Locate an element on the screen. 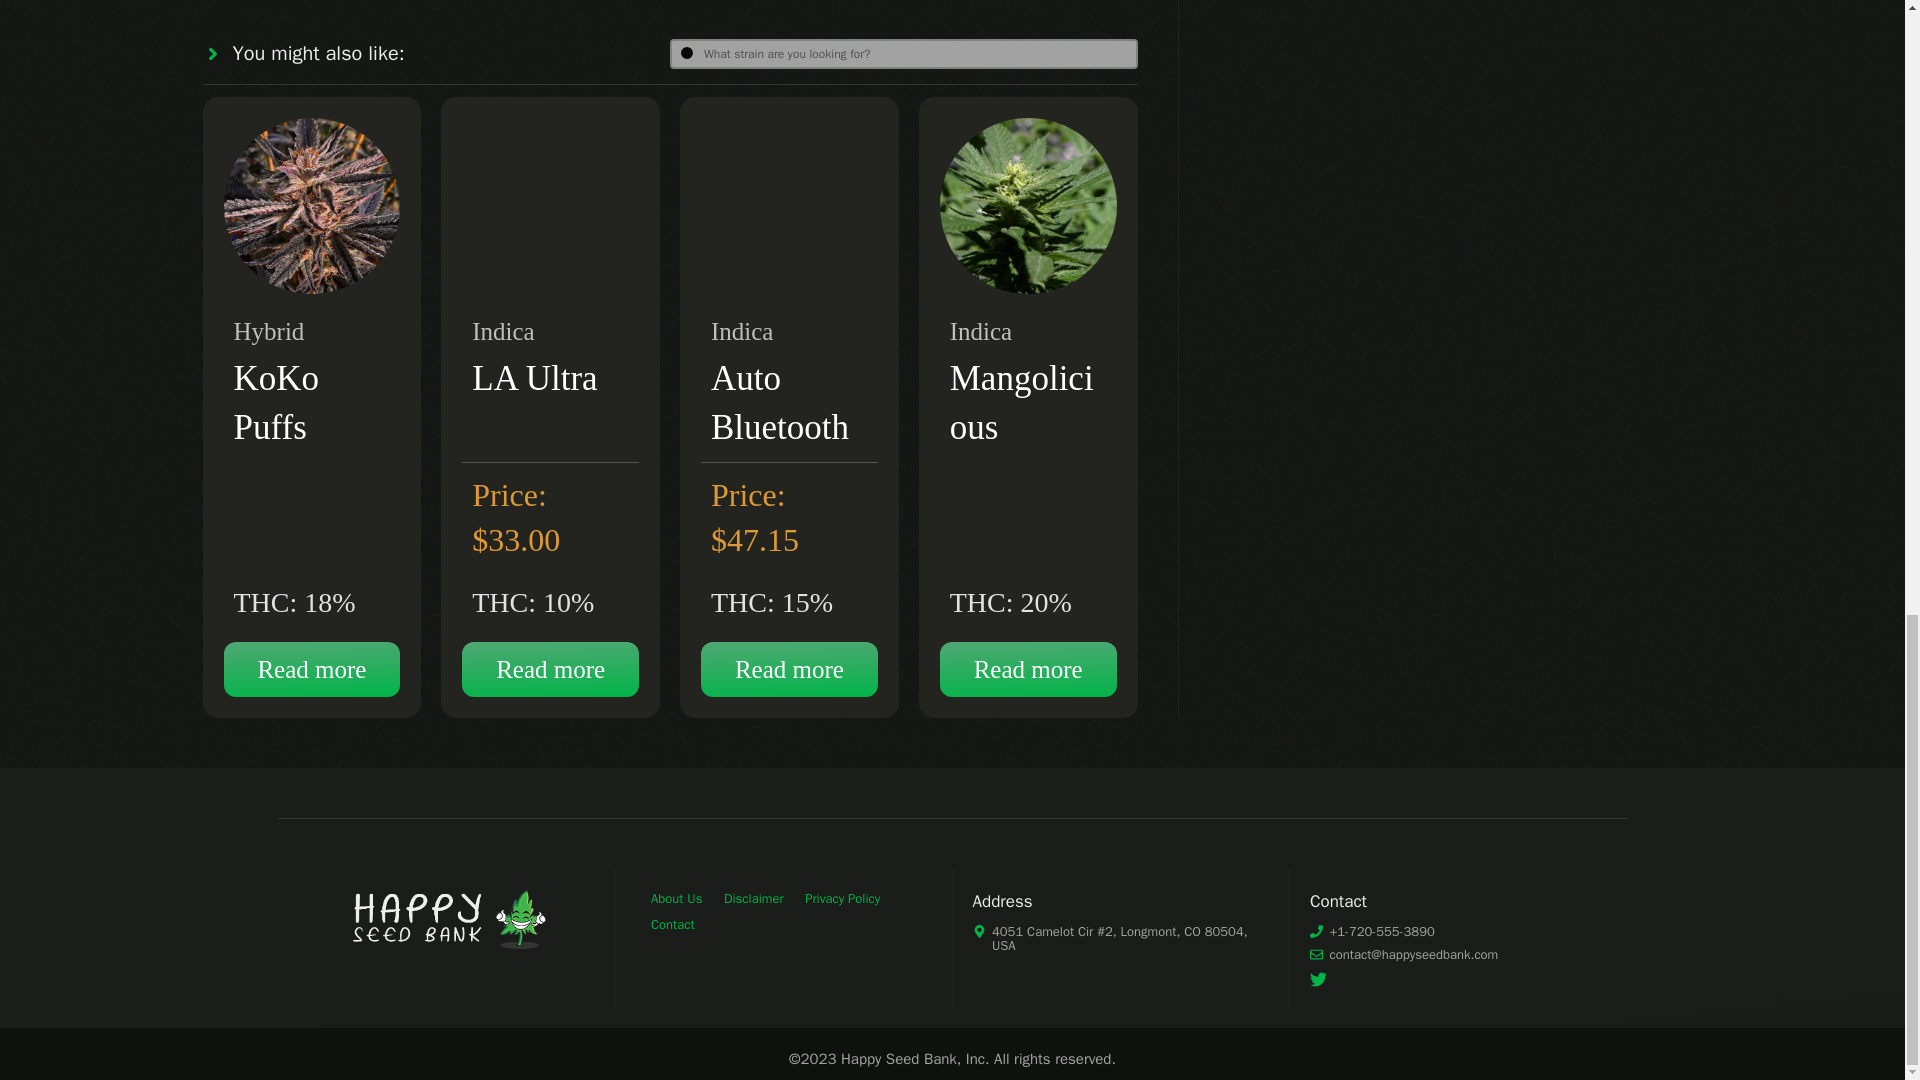 Image resolution: width=1920 pixels, height=1080 pixels. Auto Bluetooth is located at coordinates (779, 402).